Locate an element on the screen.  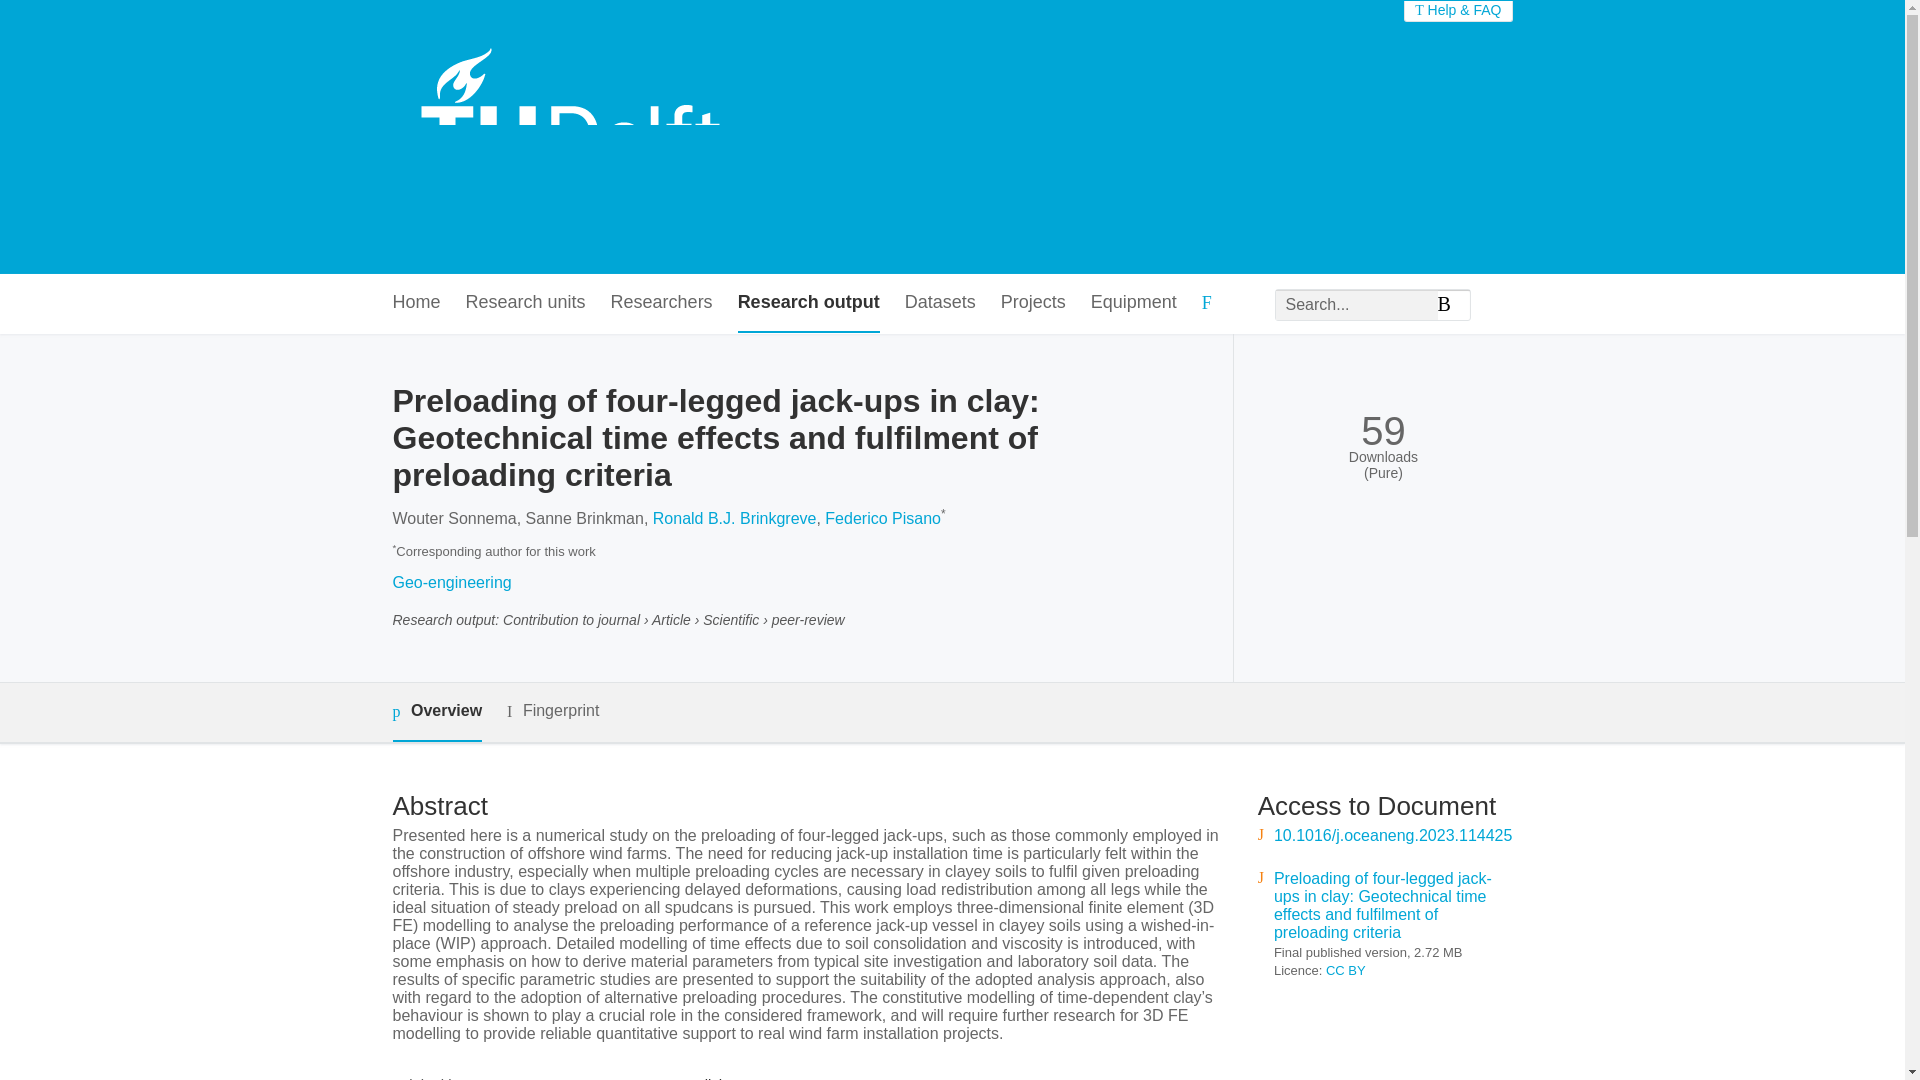
TU Delft Research Portal Home is located at coordinates (578, 136).